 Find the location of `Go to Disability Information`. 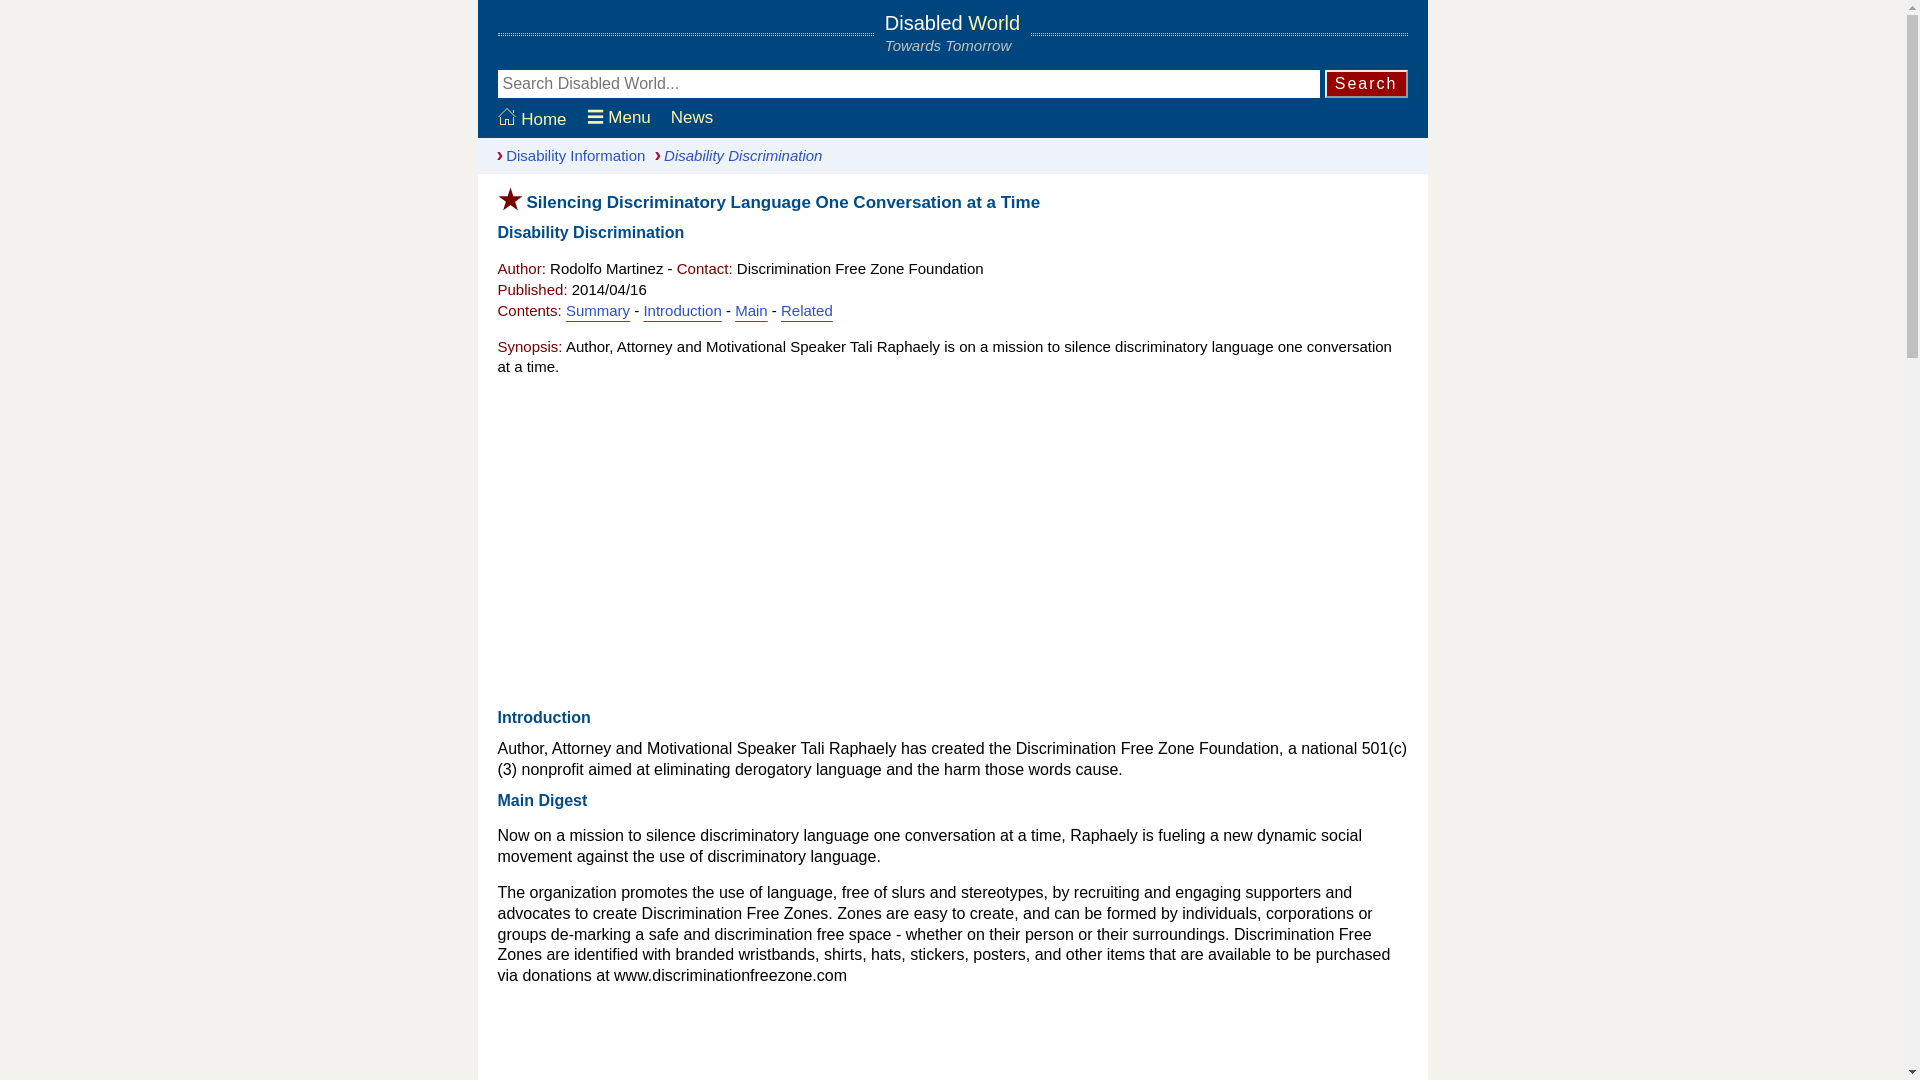

Go to Disability Information is located at coordinates (566, 155).